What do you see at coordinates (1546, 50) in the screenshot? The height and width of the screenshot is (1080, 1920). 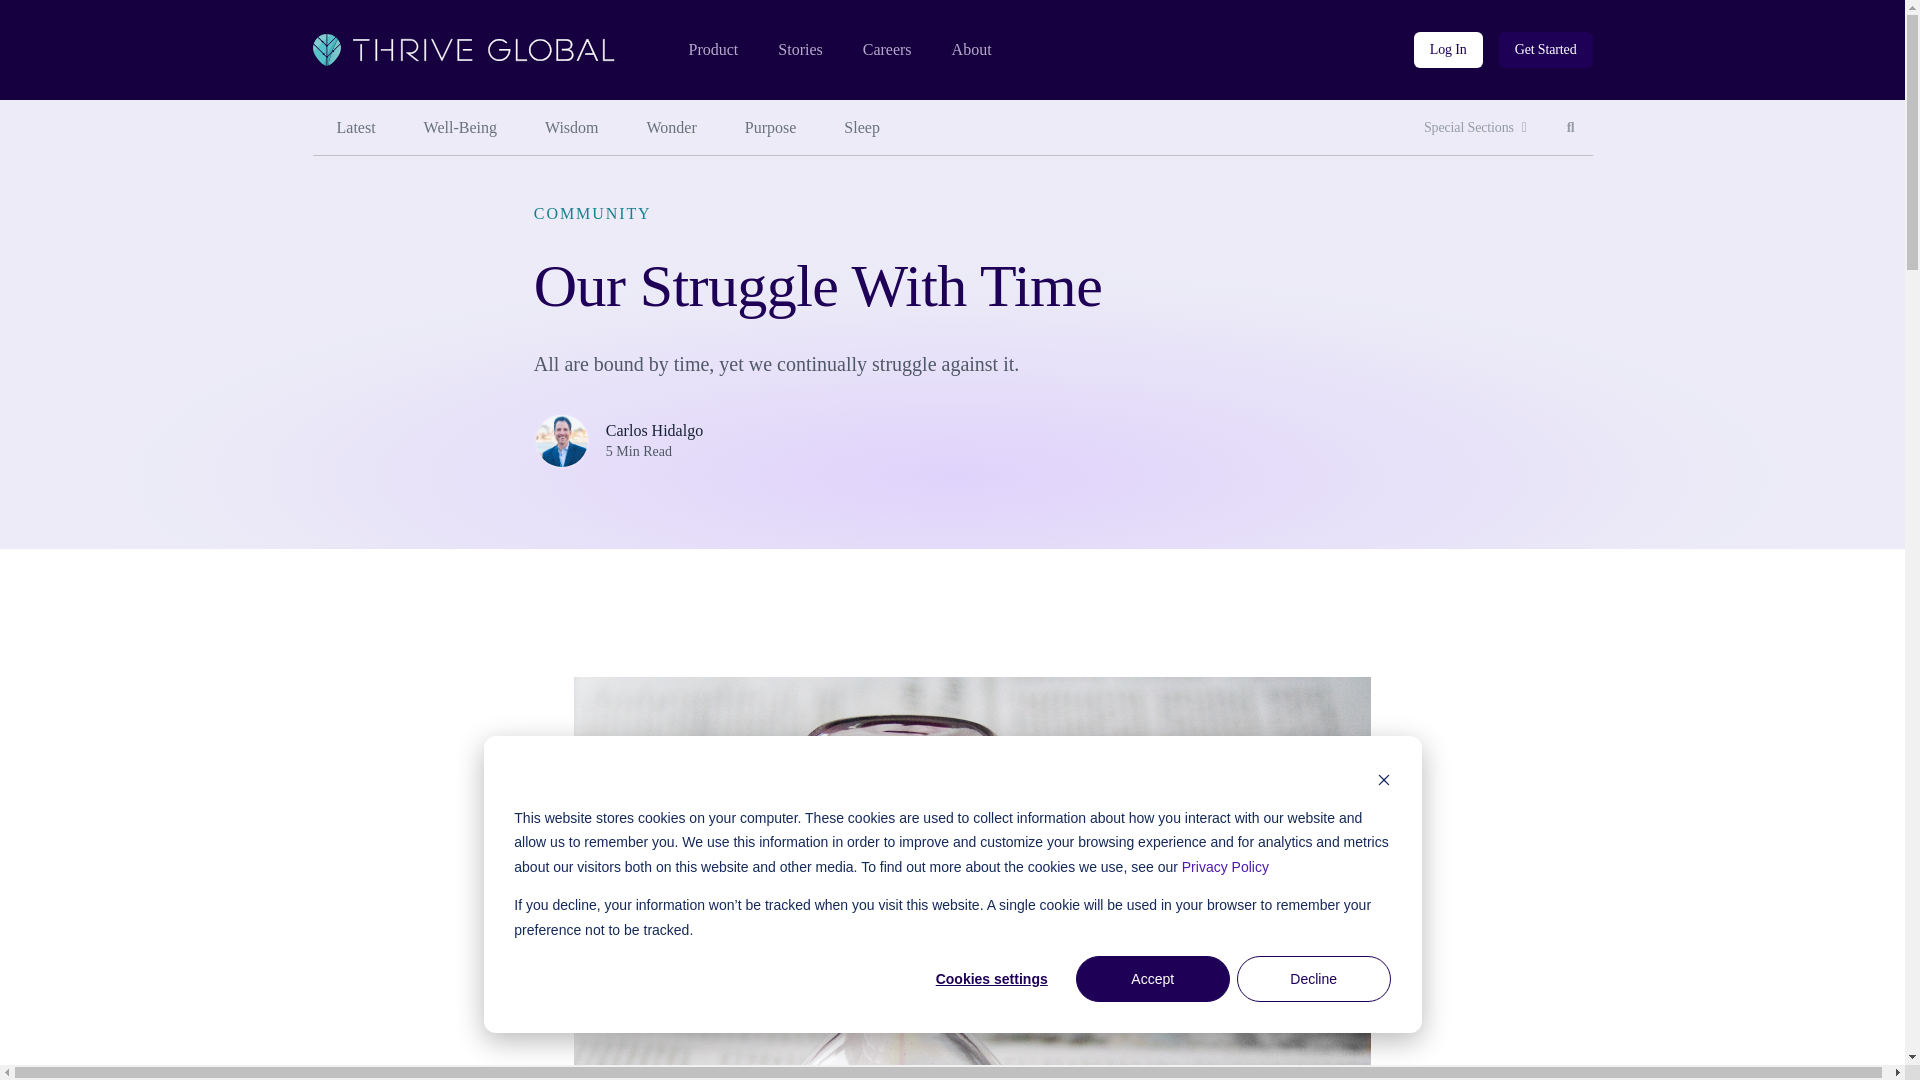 I see `Get Started` at bounding box center [1546, 50].